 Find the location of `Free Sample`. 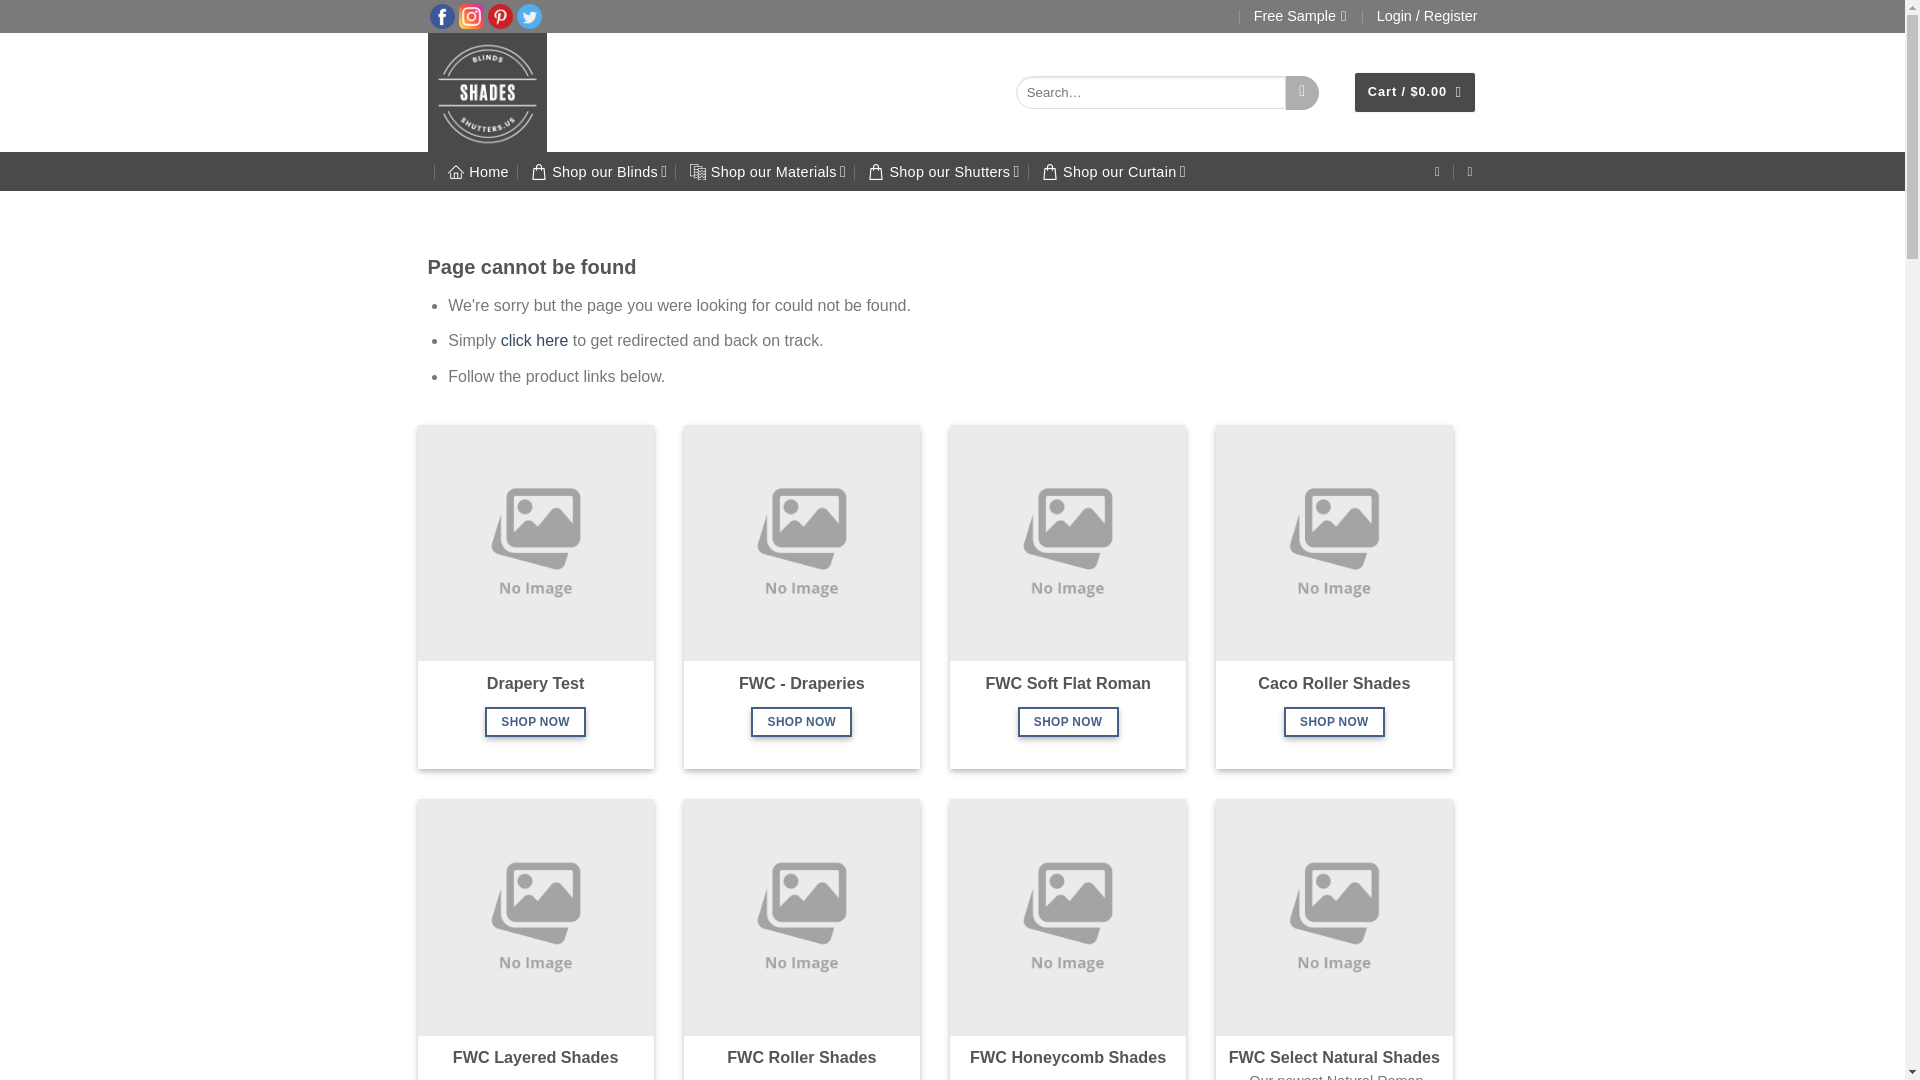

Free Sample is located at coordinates (1300, 16).